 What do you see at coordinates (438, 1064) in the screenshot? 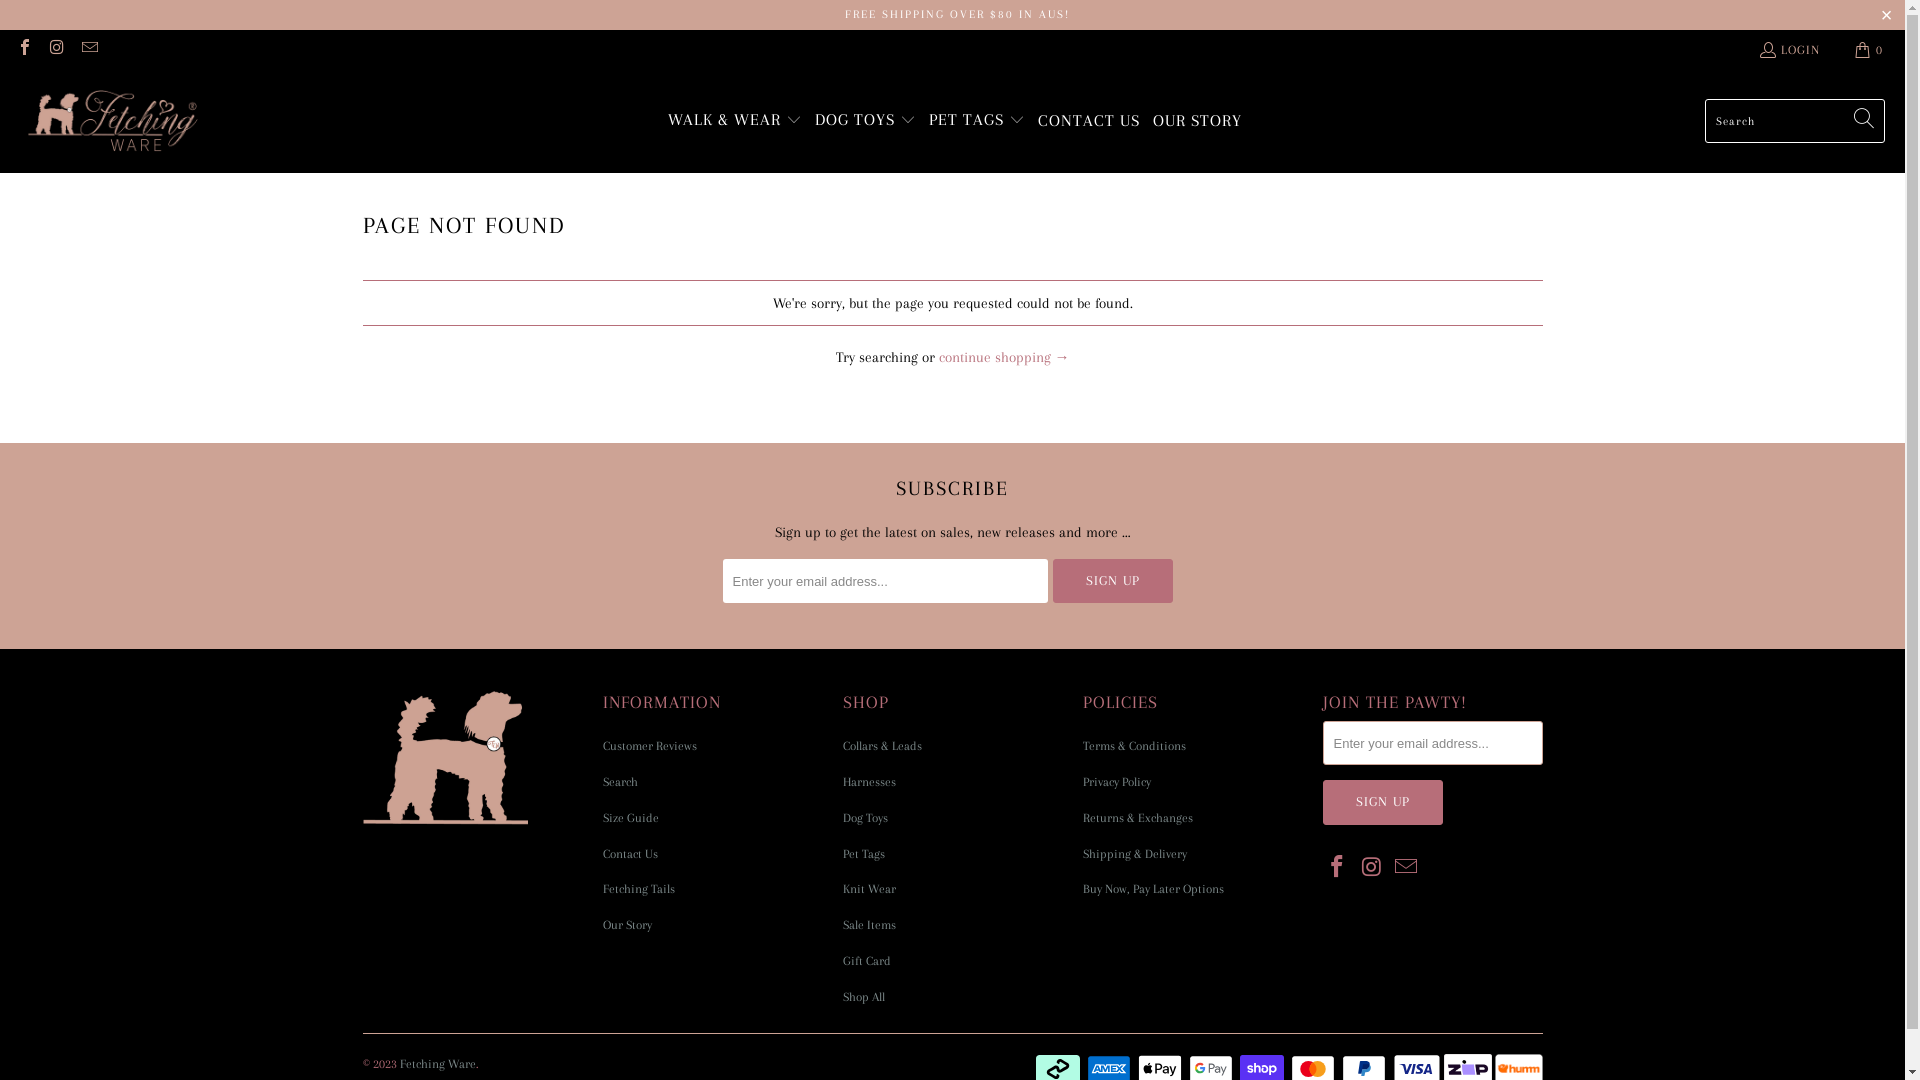
I see `Fetching Ware` at bounding box center [438, 1064].